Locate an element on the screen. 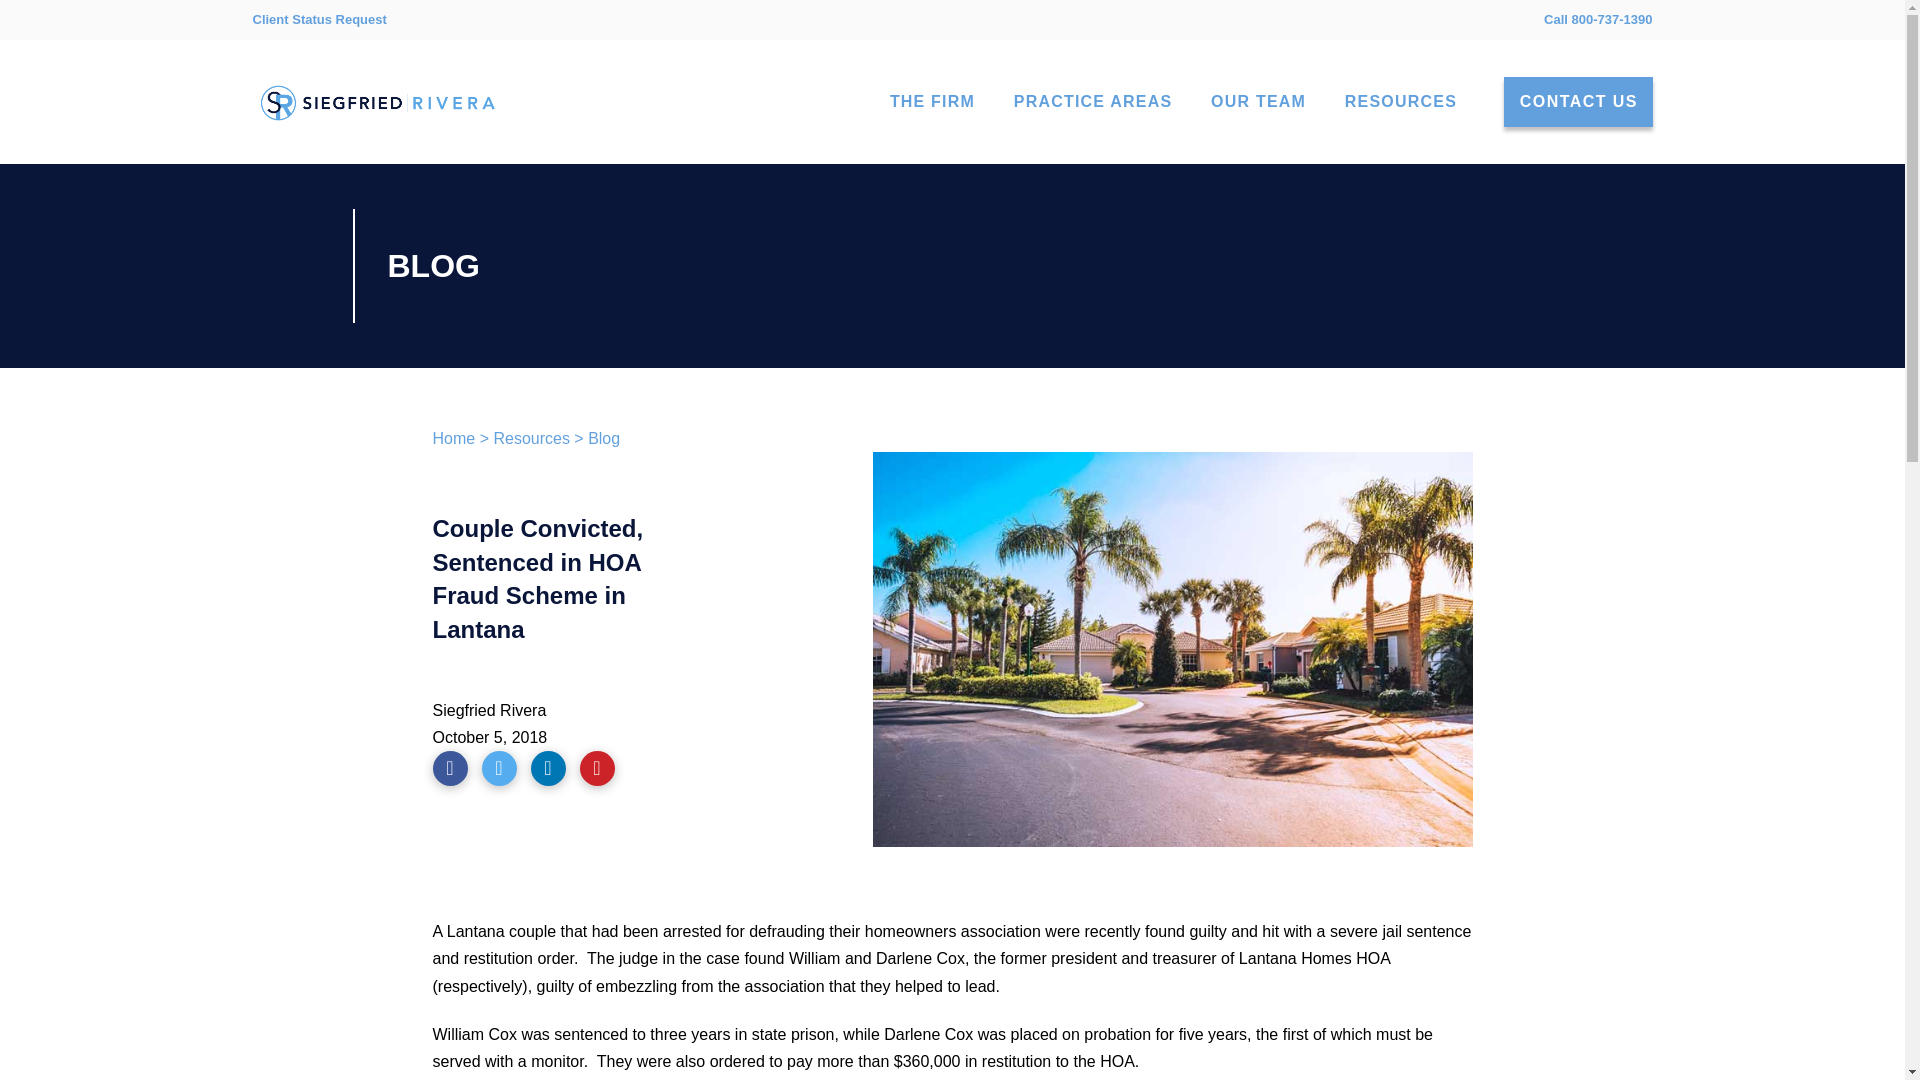  Resources is located at coordinates (530, 438).